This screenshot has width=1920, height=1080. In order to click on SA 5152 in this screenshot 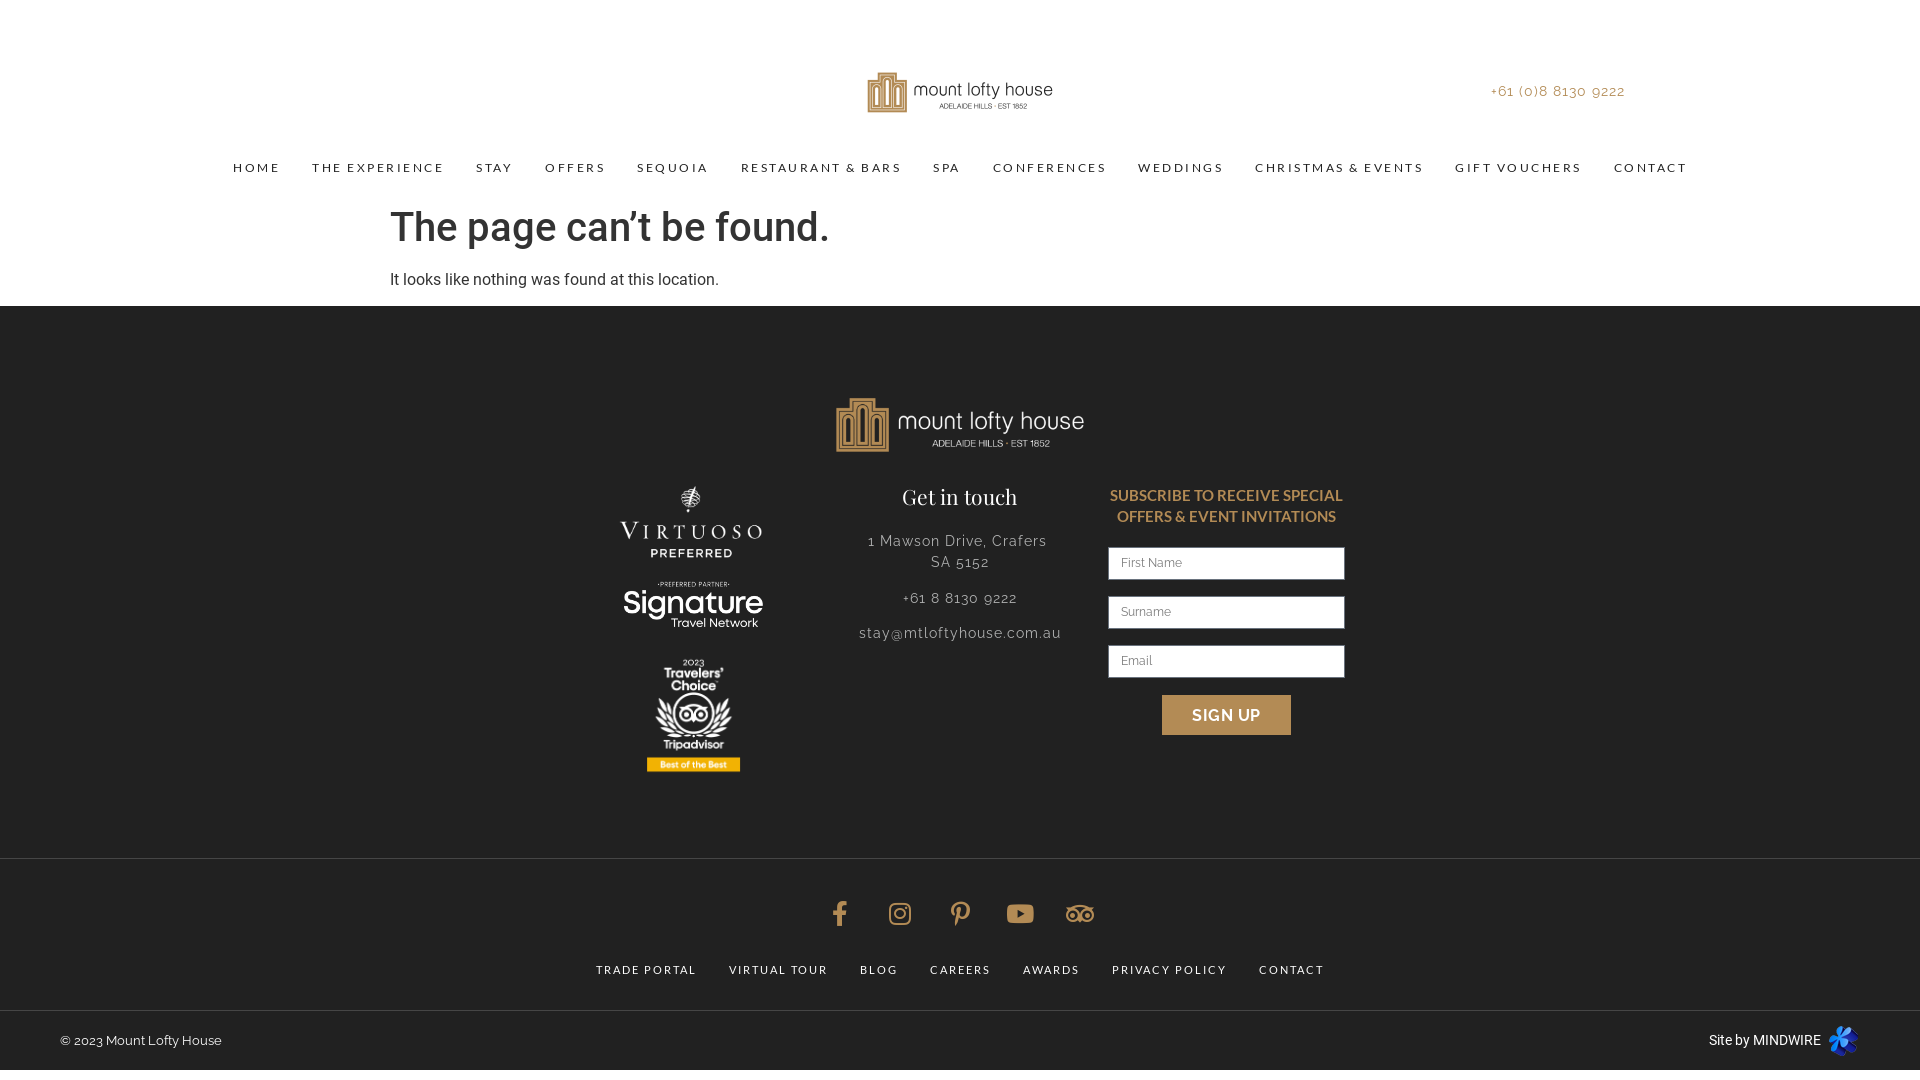, I will do `click(960, 562)`.